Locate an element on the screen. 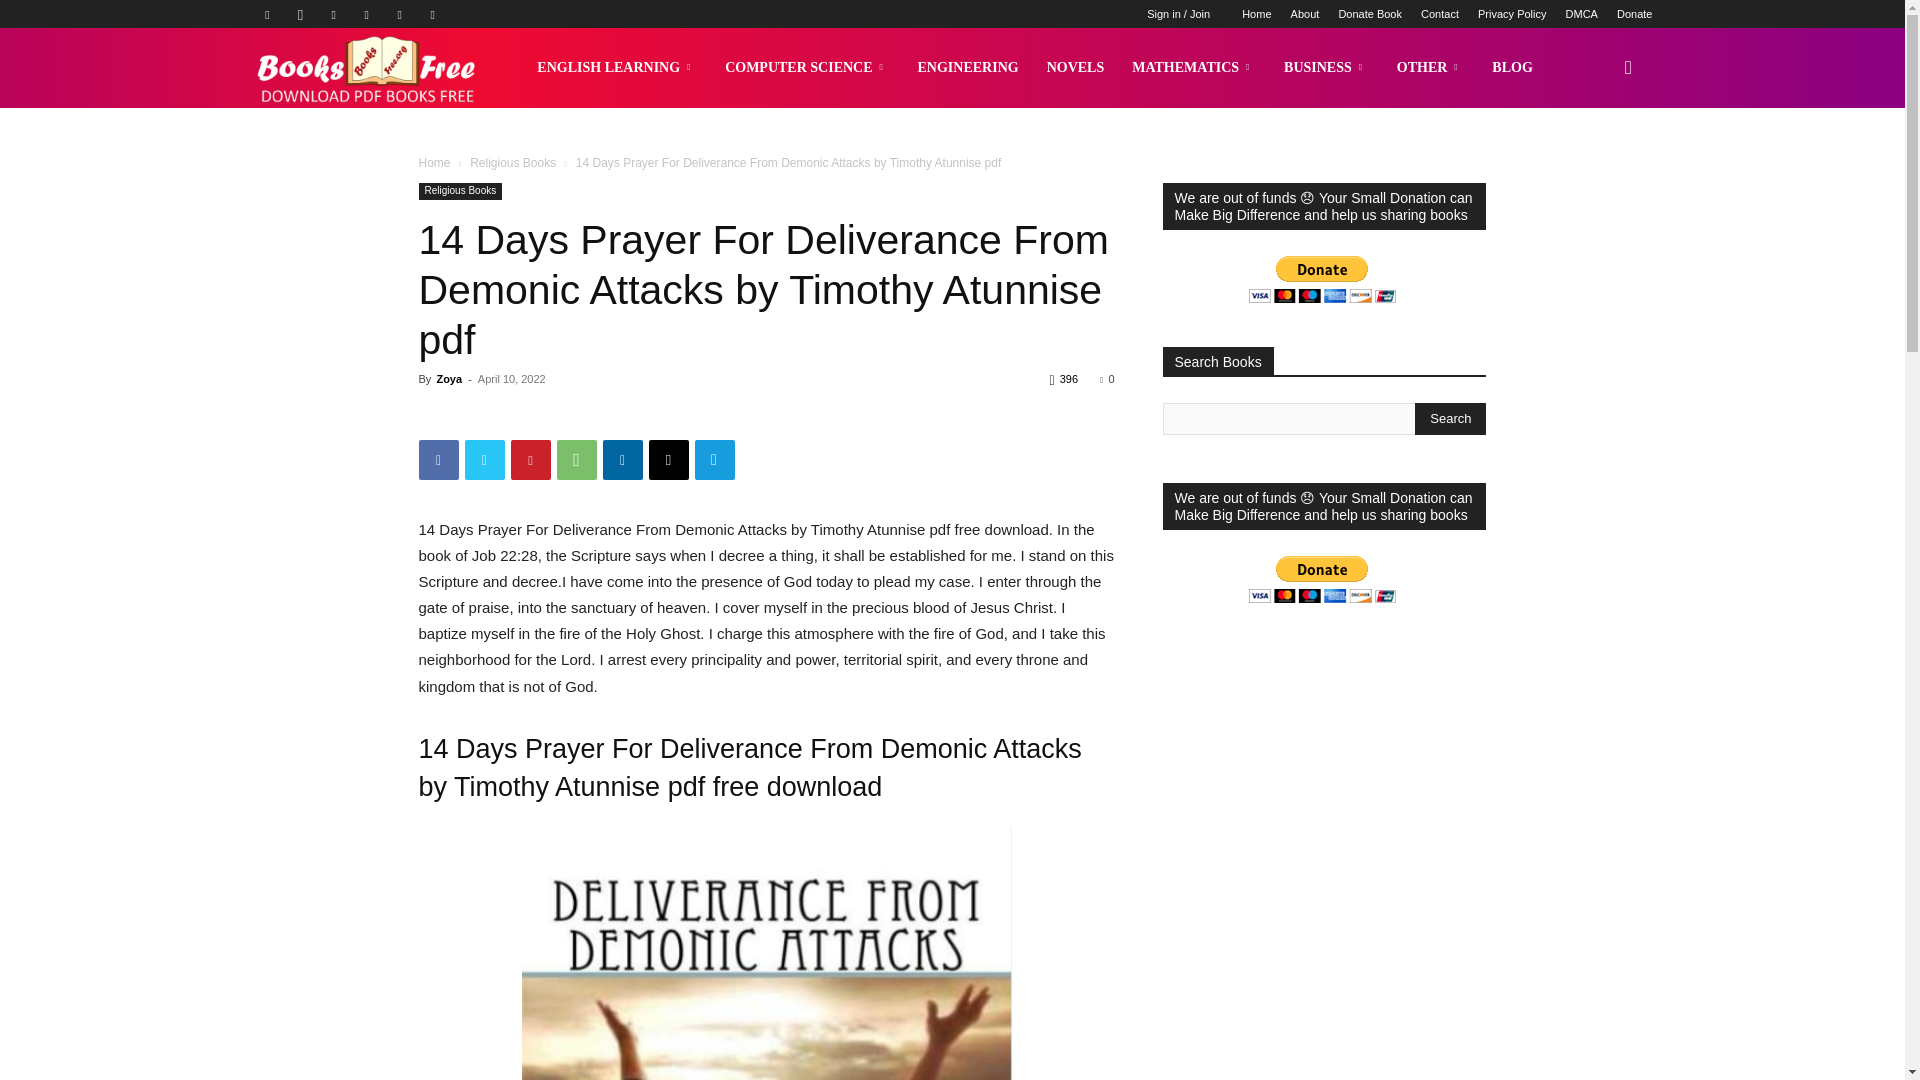 This screenshot has width=1920, height=1080. Paypal is located at coordinates (334, 14).